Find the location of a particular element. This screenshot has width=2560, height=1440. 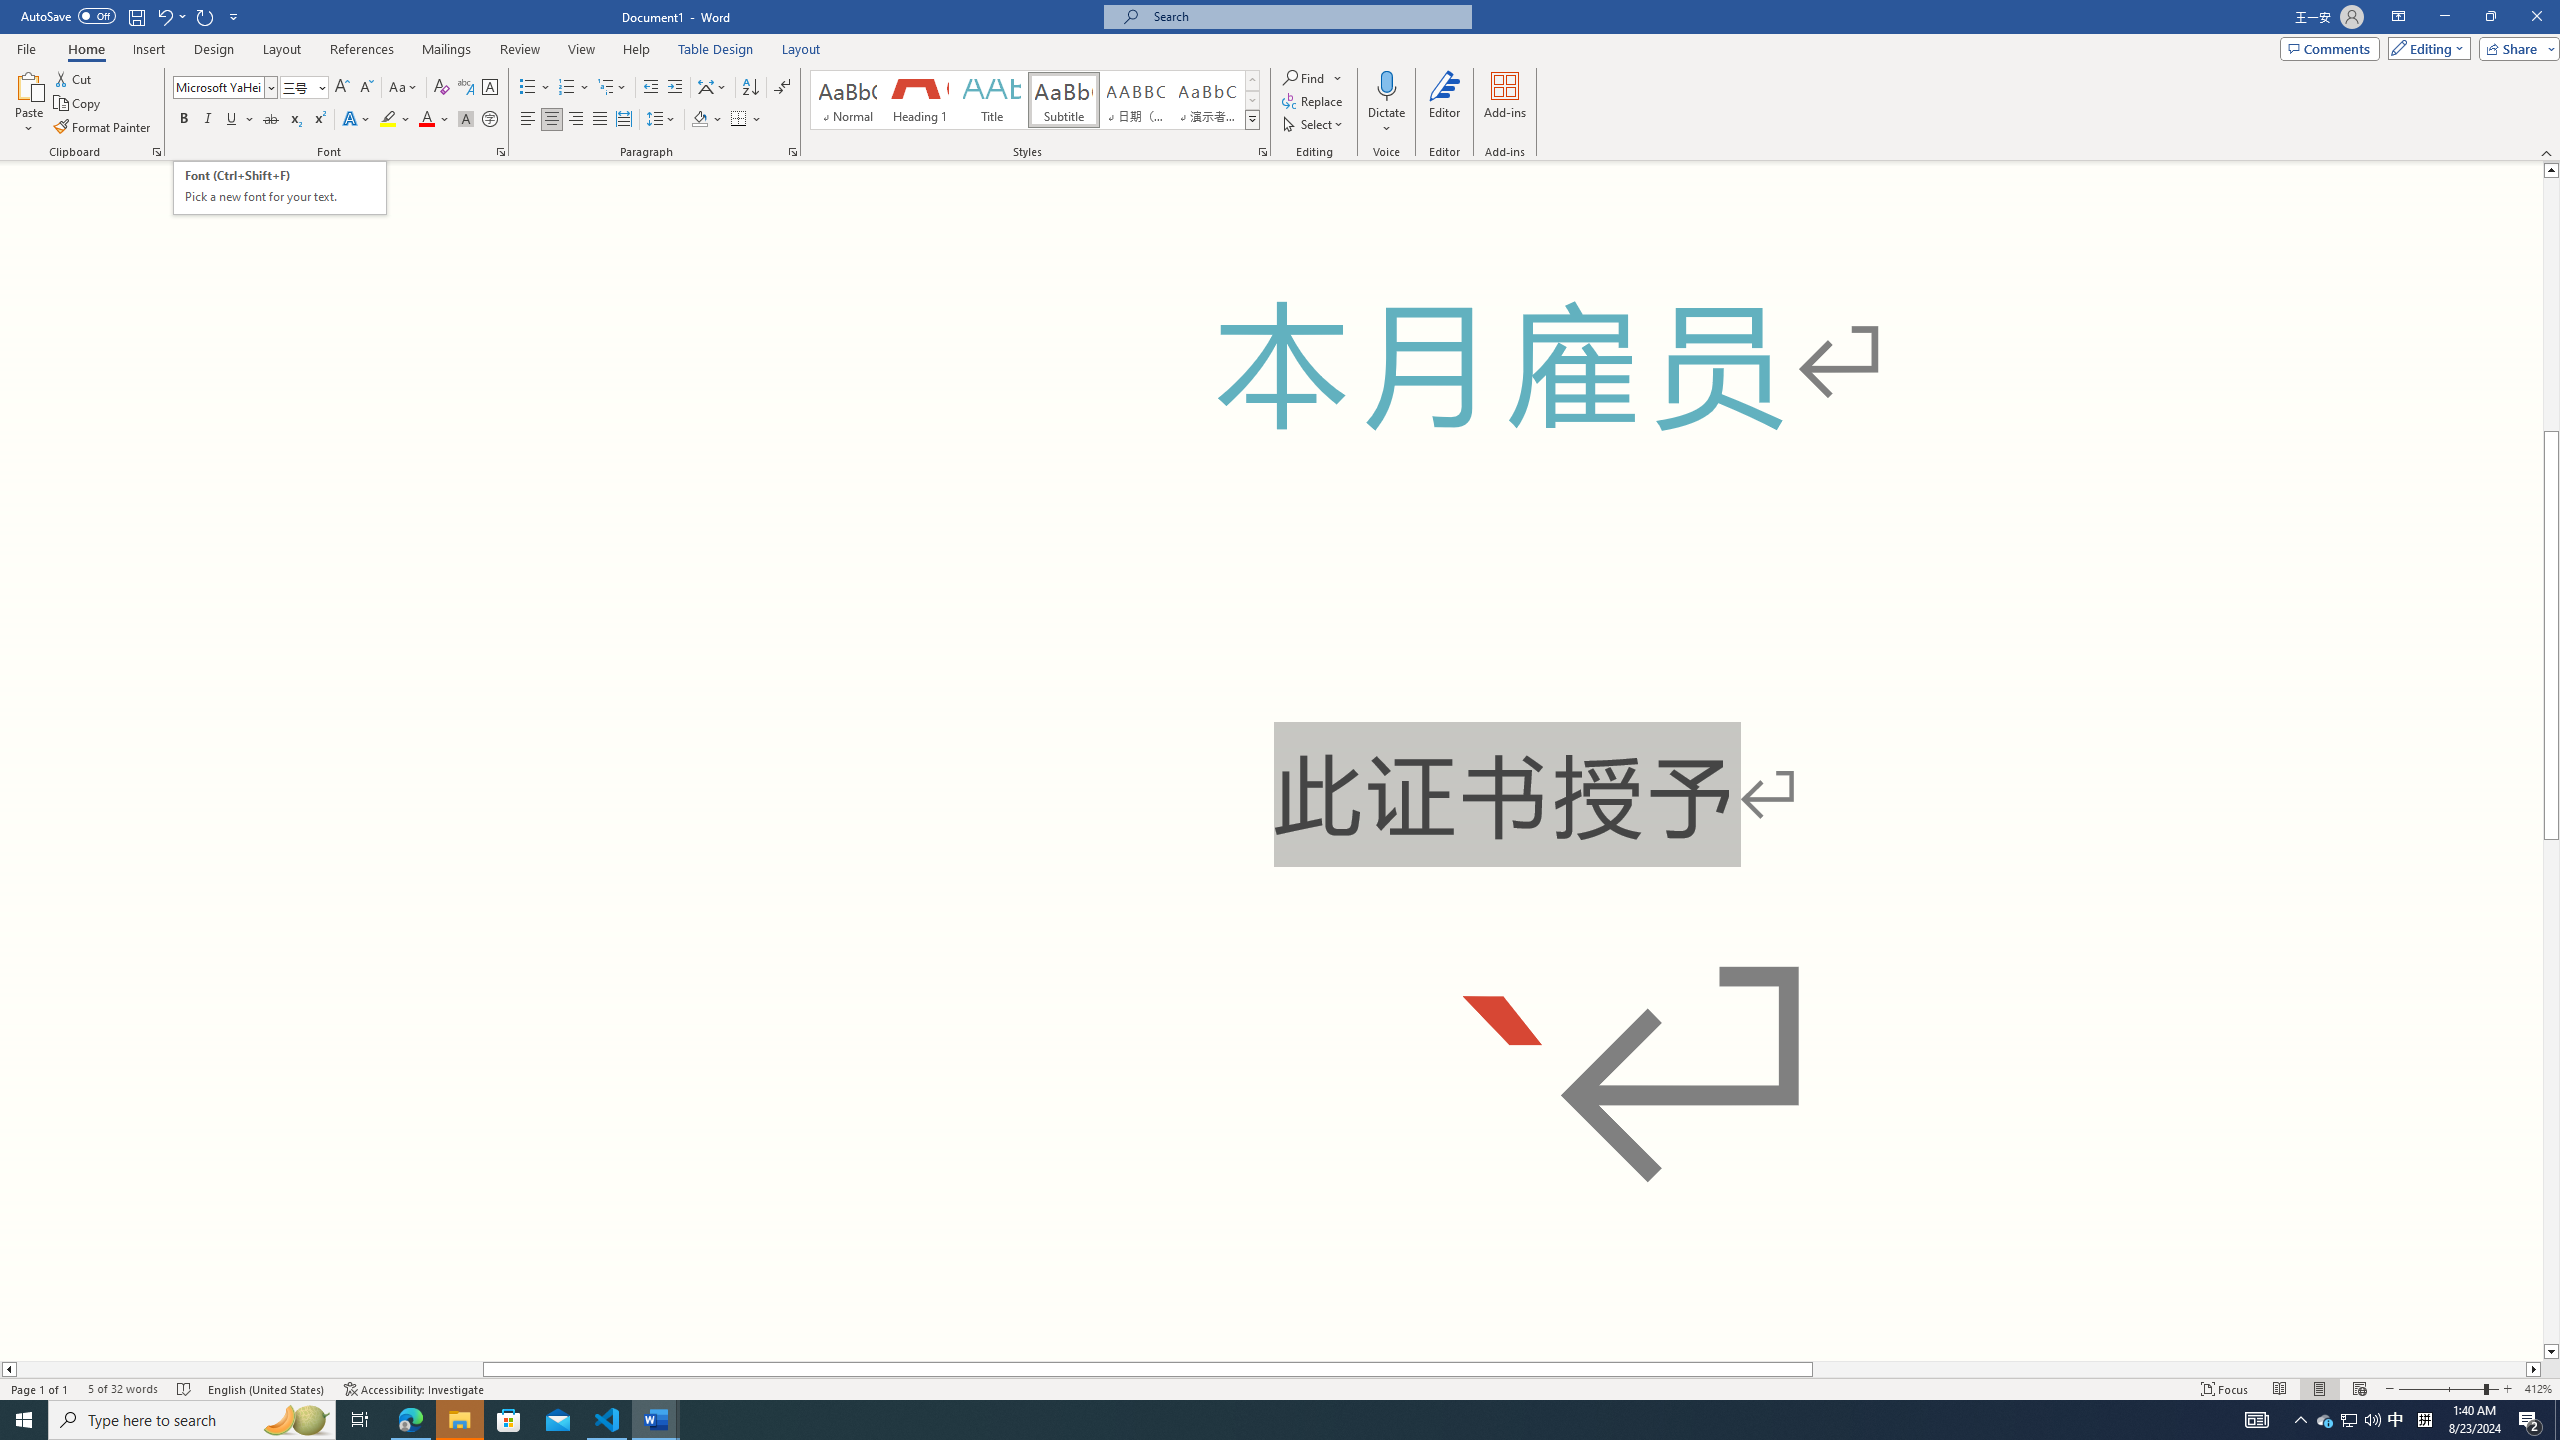

Column left is located at coordinates (8, 1369).